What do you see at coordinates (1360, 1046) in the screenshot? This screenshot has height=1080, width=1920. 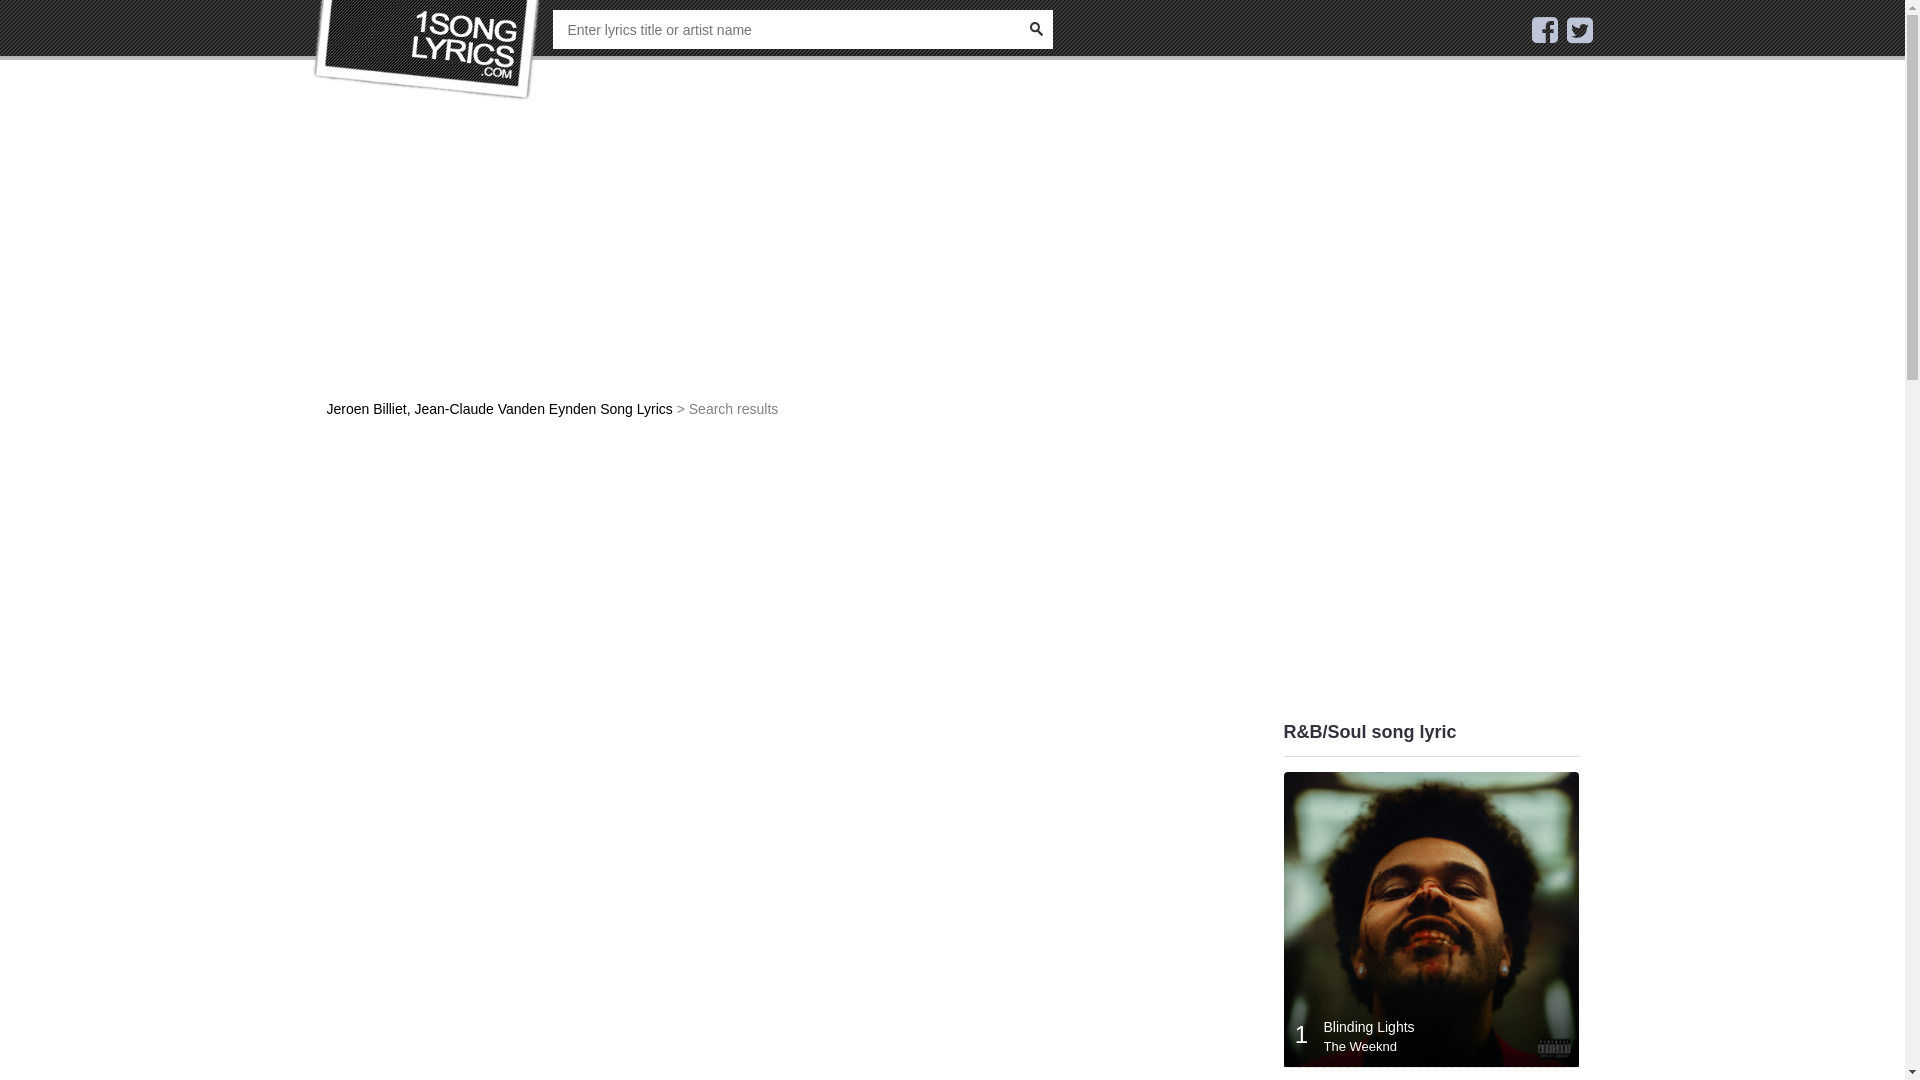 I see `The Weeknd` at bounding box center [1360, 1046].